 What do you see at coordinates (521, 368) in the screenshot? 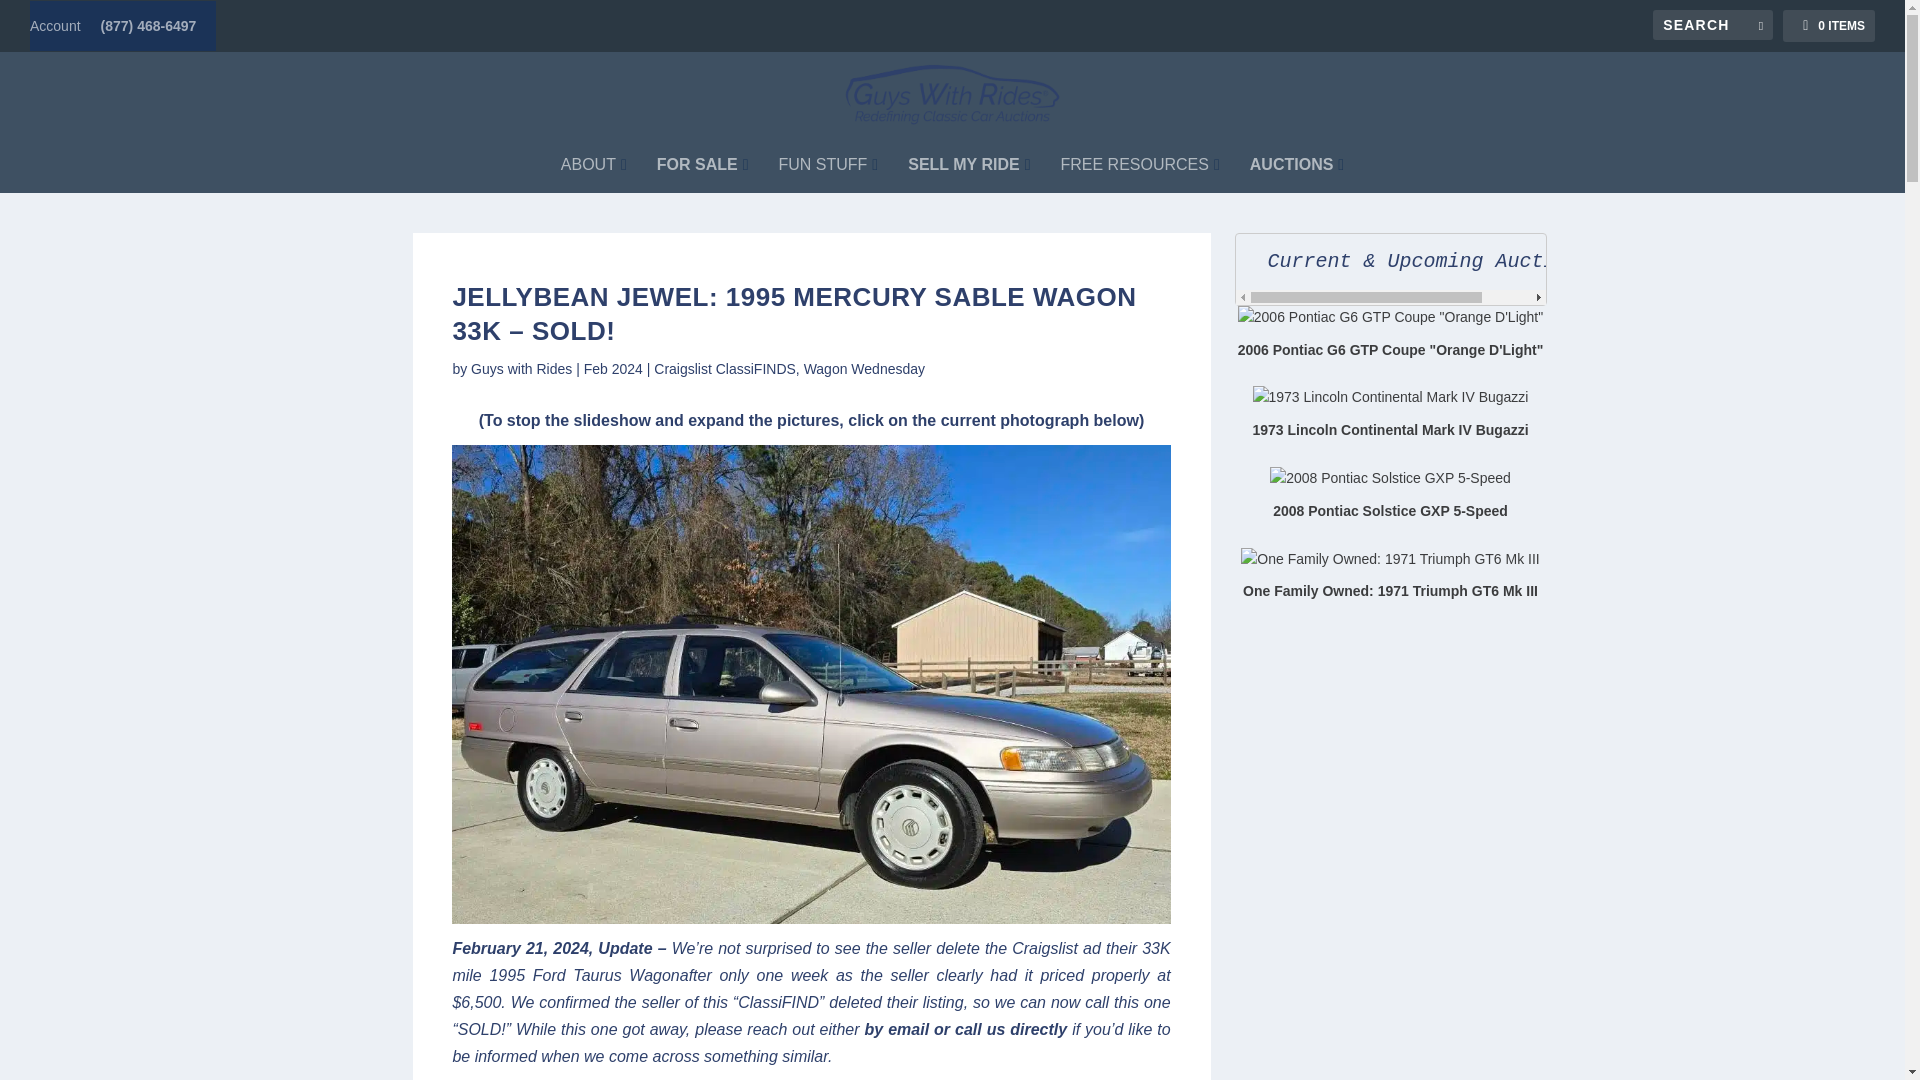
I see `Guys with Rides` at bounding box center [521, 368].